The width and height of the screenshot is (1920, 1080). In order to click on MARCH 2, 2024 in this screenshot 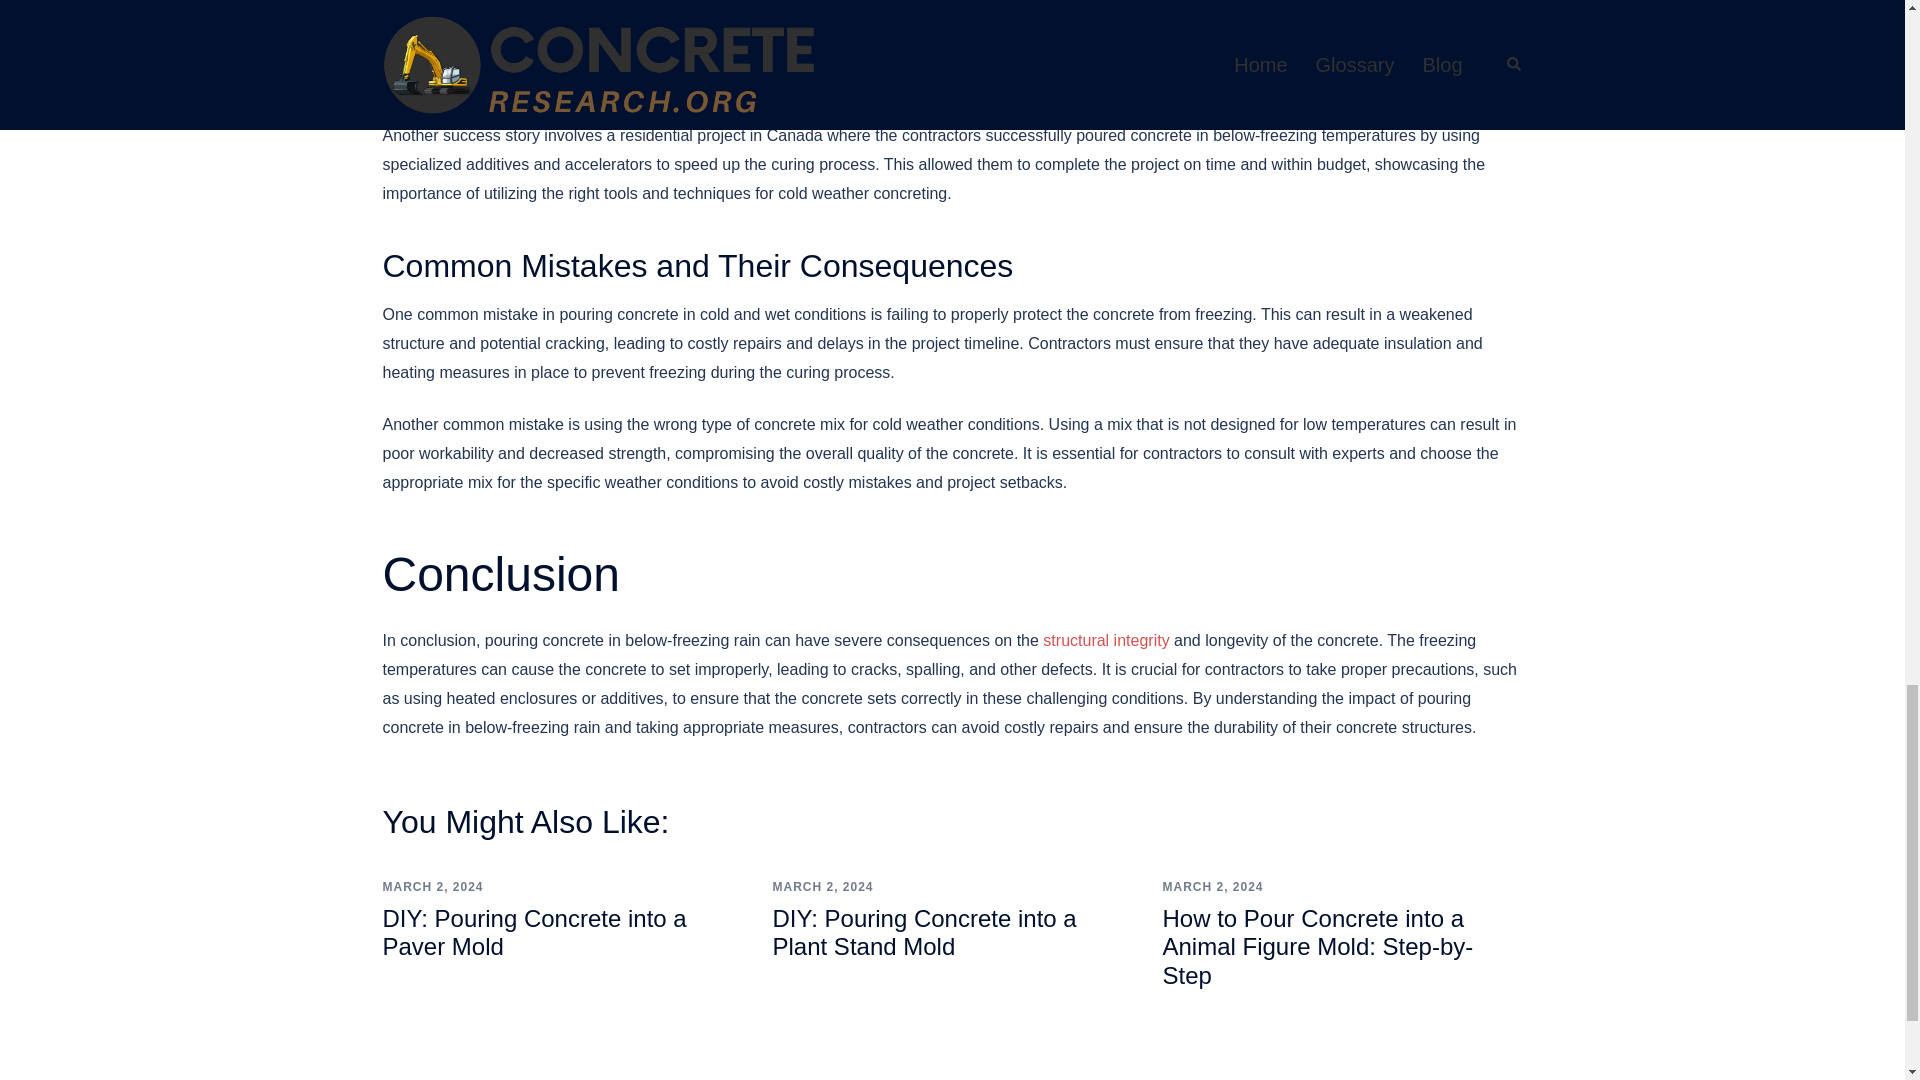, I will do `click(822, 887)`.